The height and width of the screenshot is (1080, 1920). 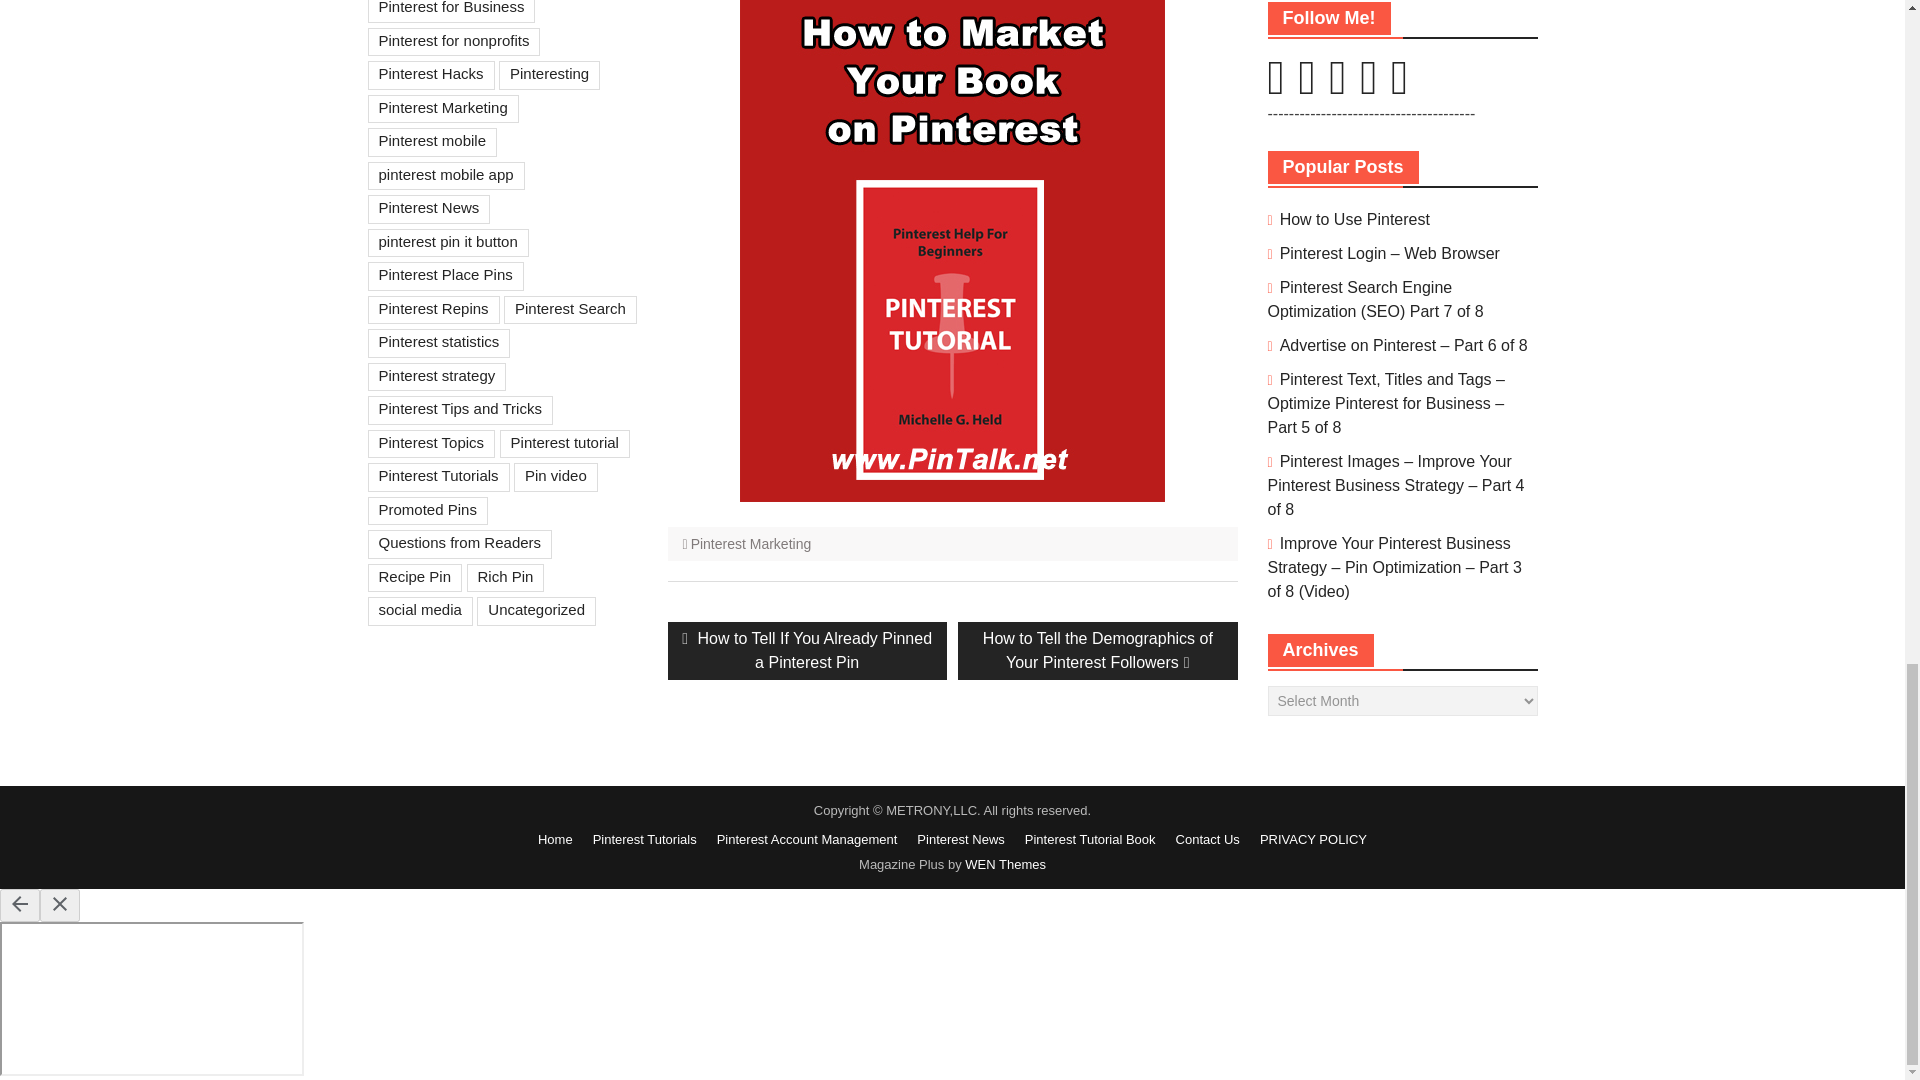 I want to click on PinTalk LinkedIn, so click(x=1338, y=88).